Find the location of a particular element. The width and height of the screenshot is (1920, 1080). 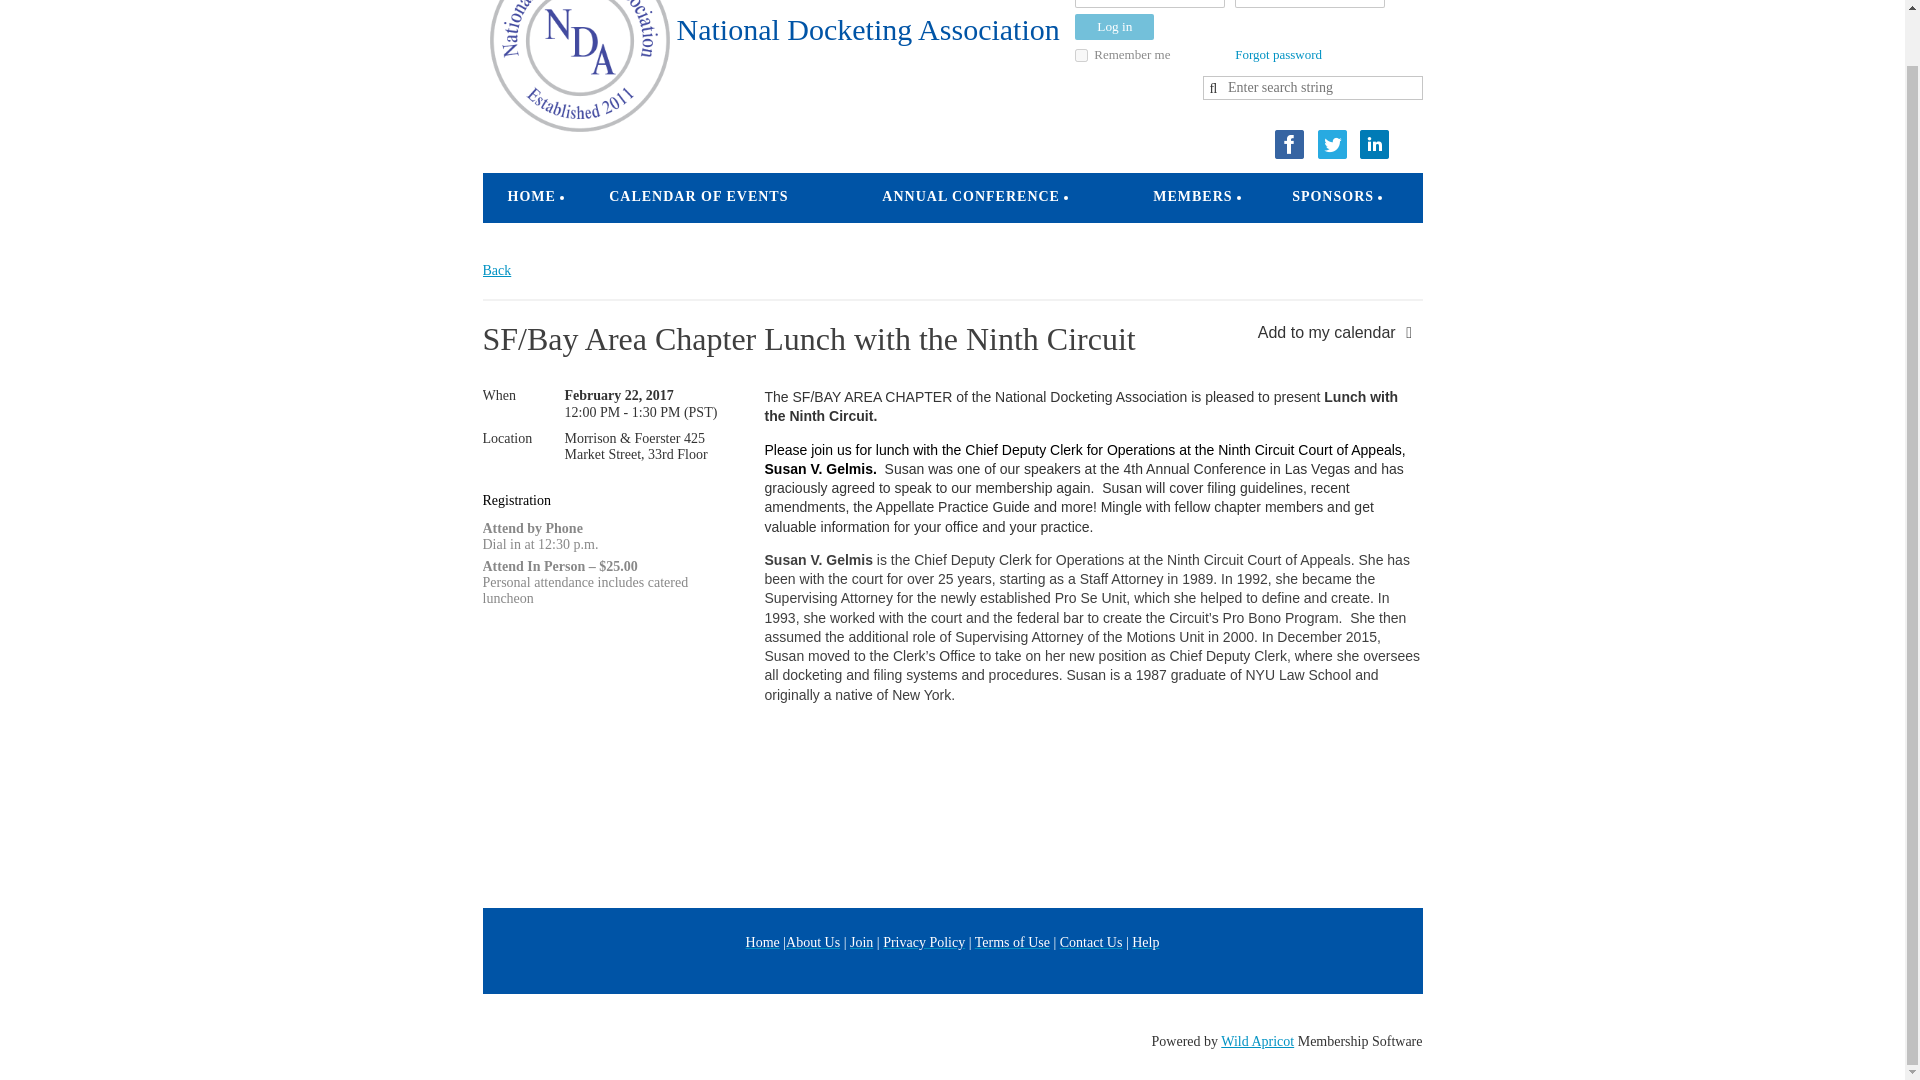

MEMBERS is located at coordinates (1192, 197).